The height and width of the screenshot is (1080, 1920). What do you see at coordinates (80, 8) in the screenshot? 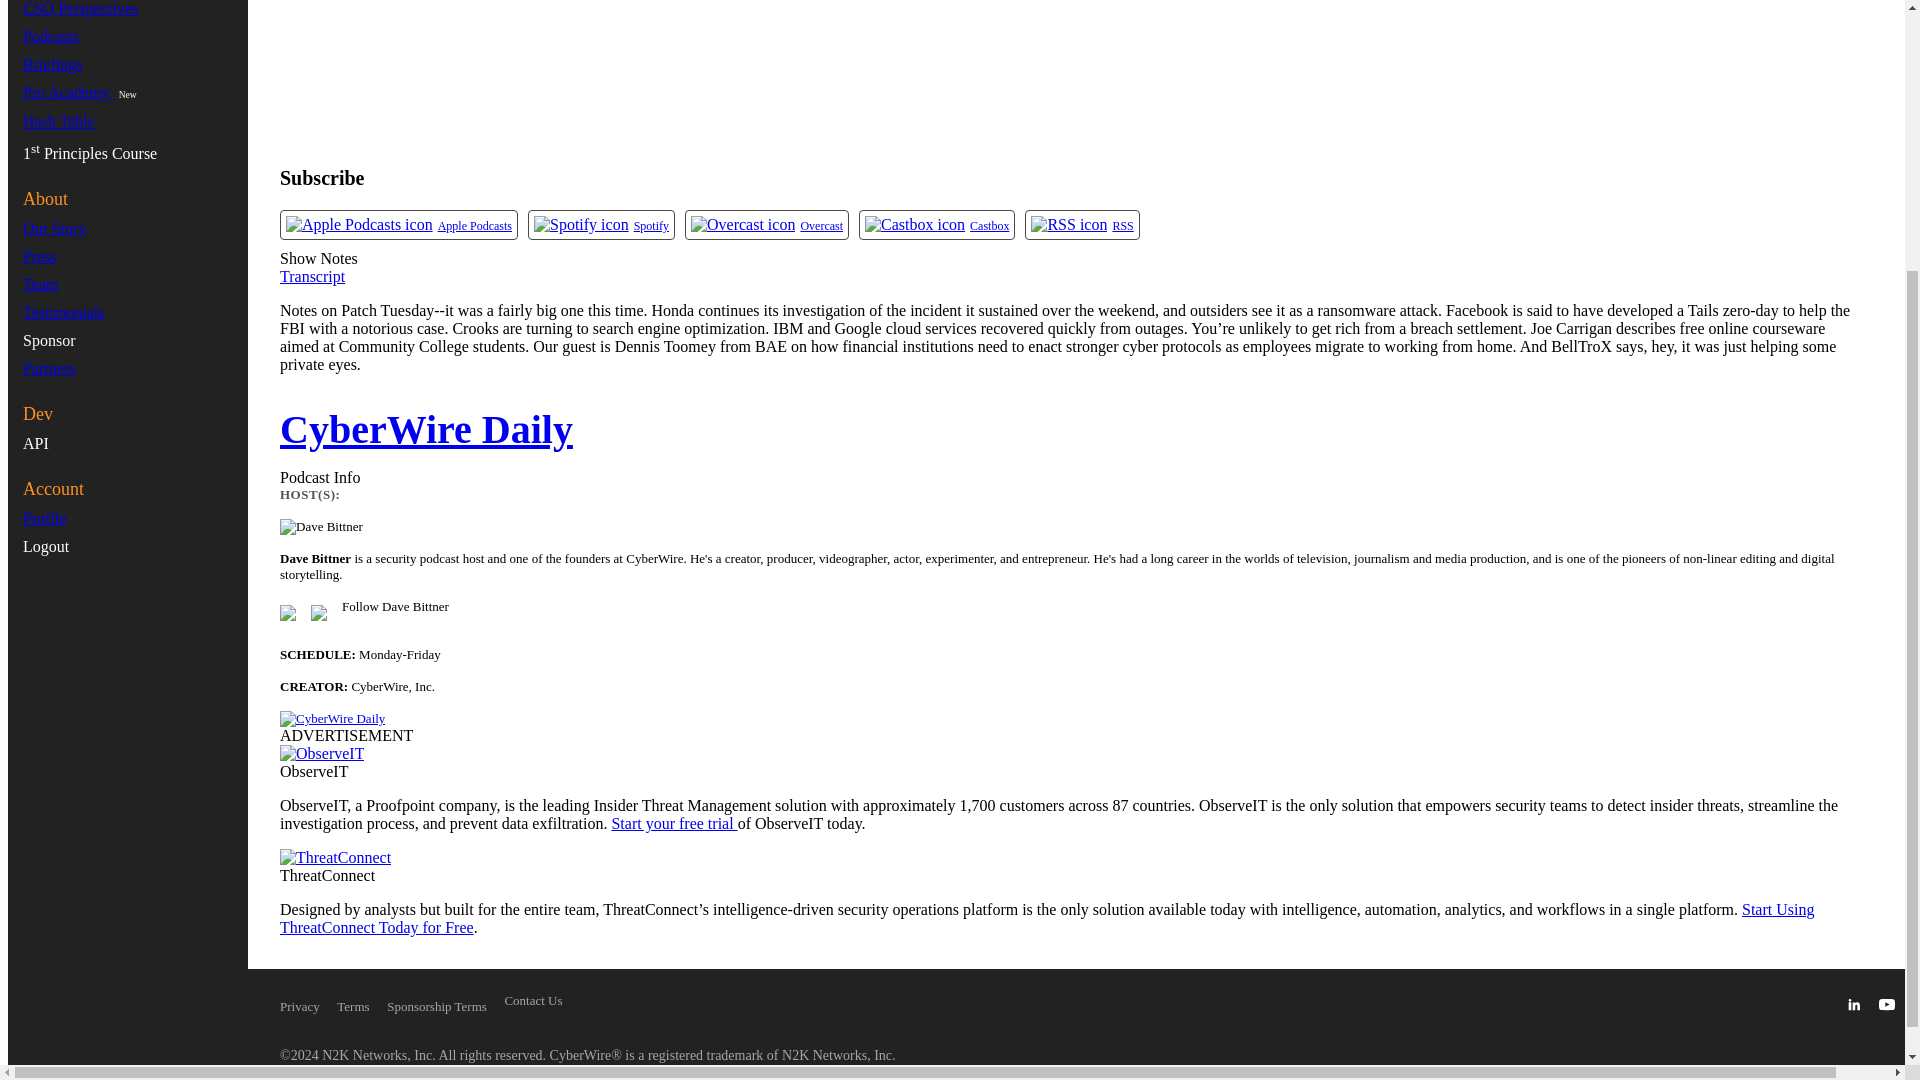
I see `CSO Perspectives` at bounding box center [80, 8].